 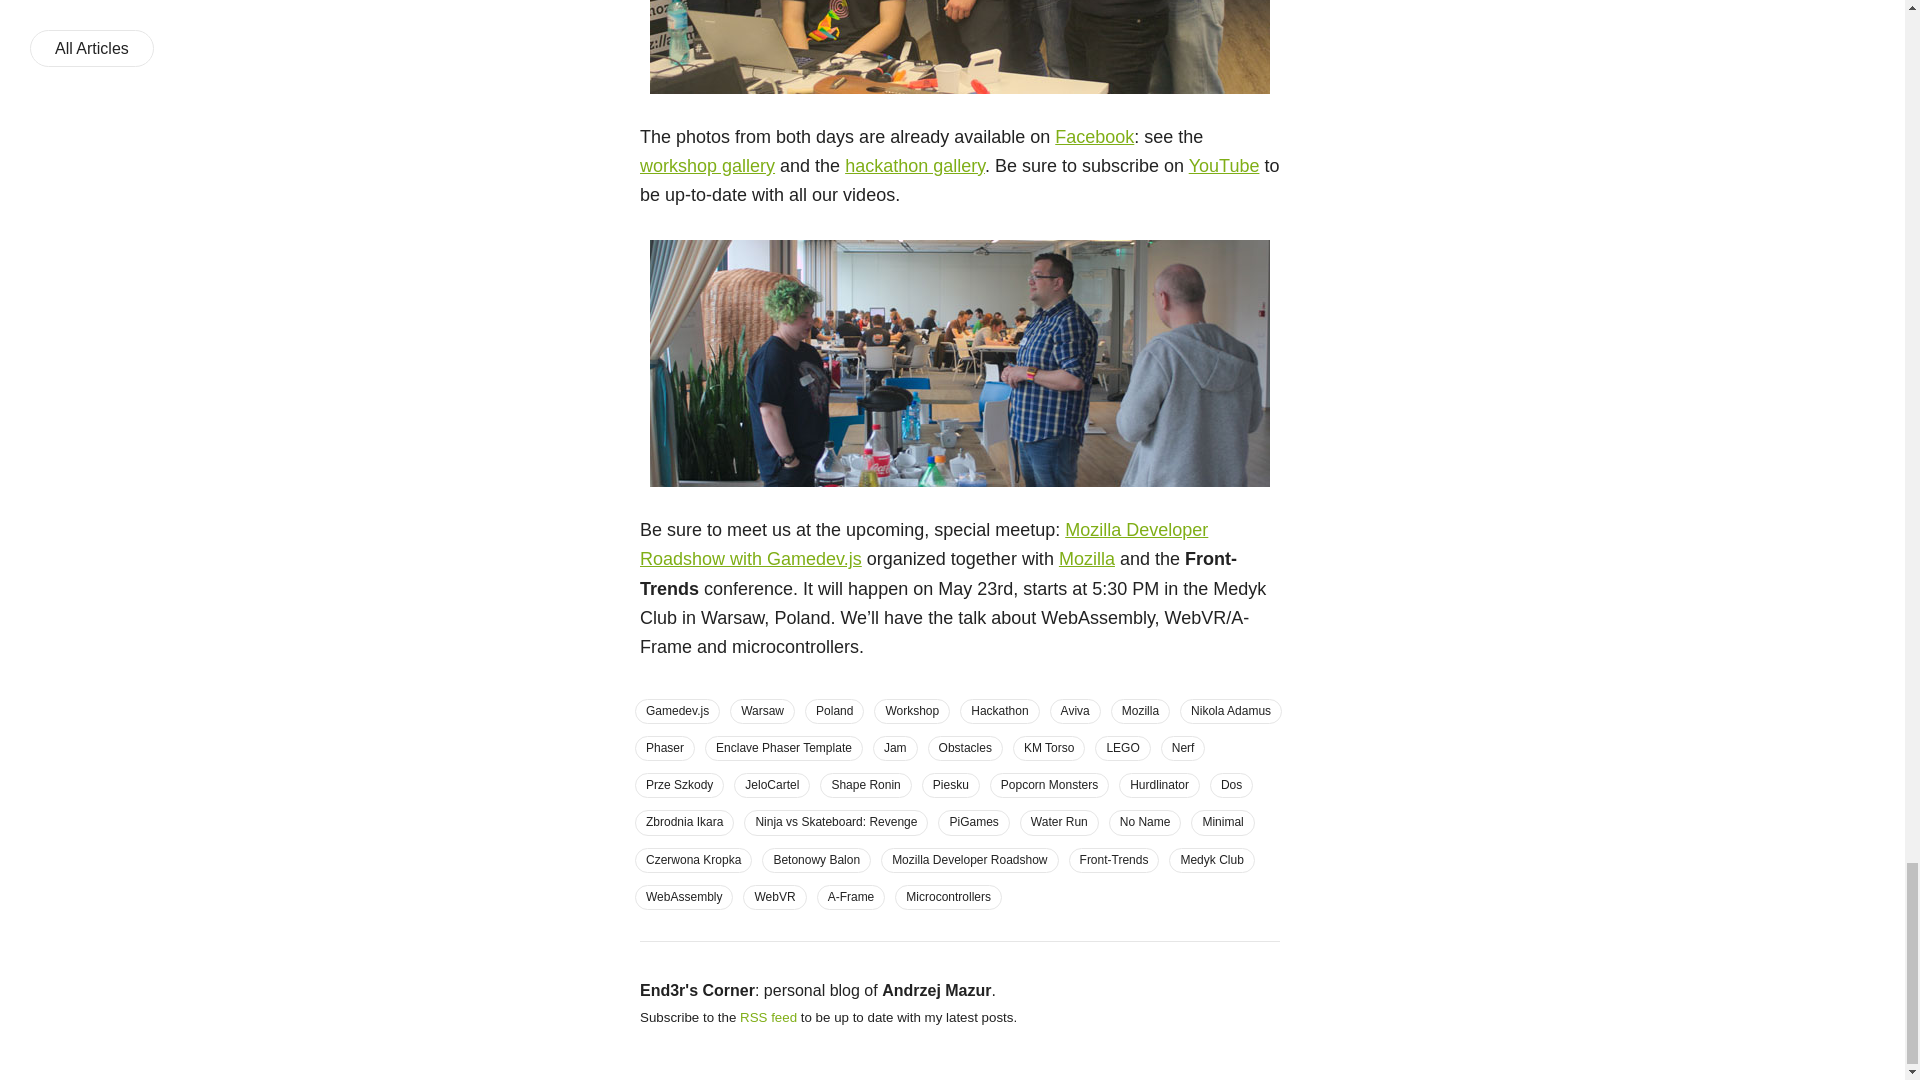 I want to click on hackathon gallery, so click(x=914, y=166).